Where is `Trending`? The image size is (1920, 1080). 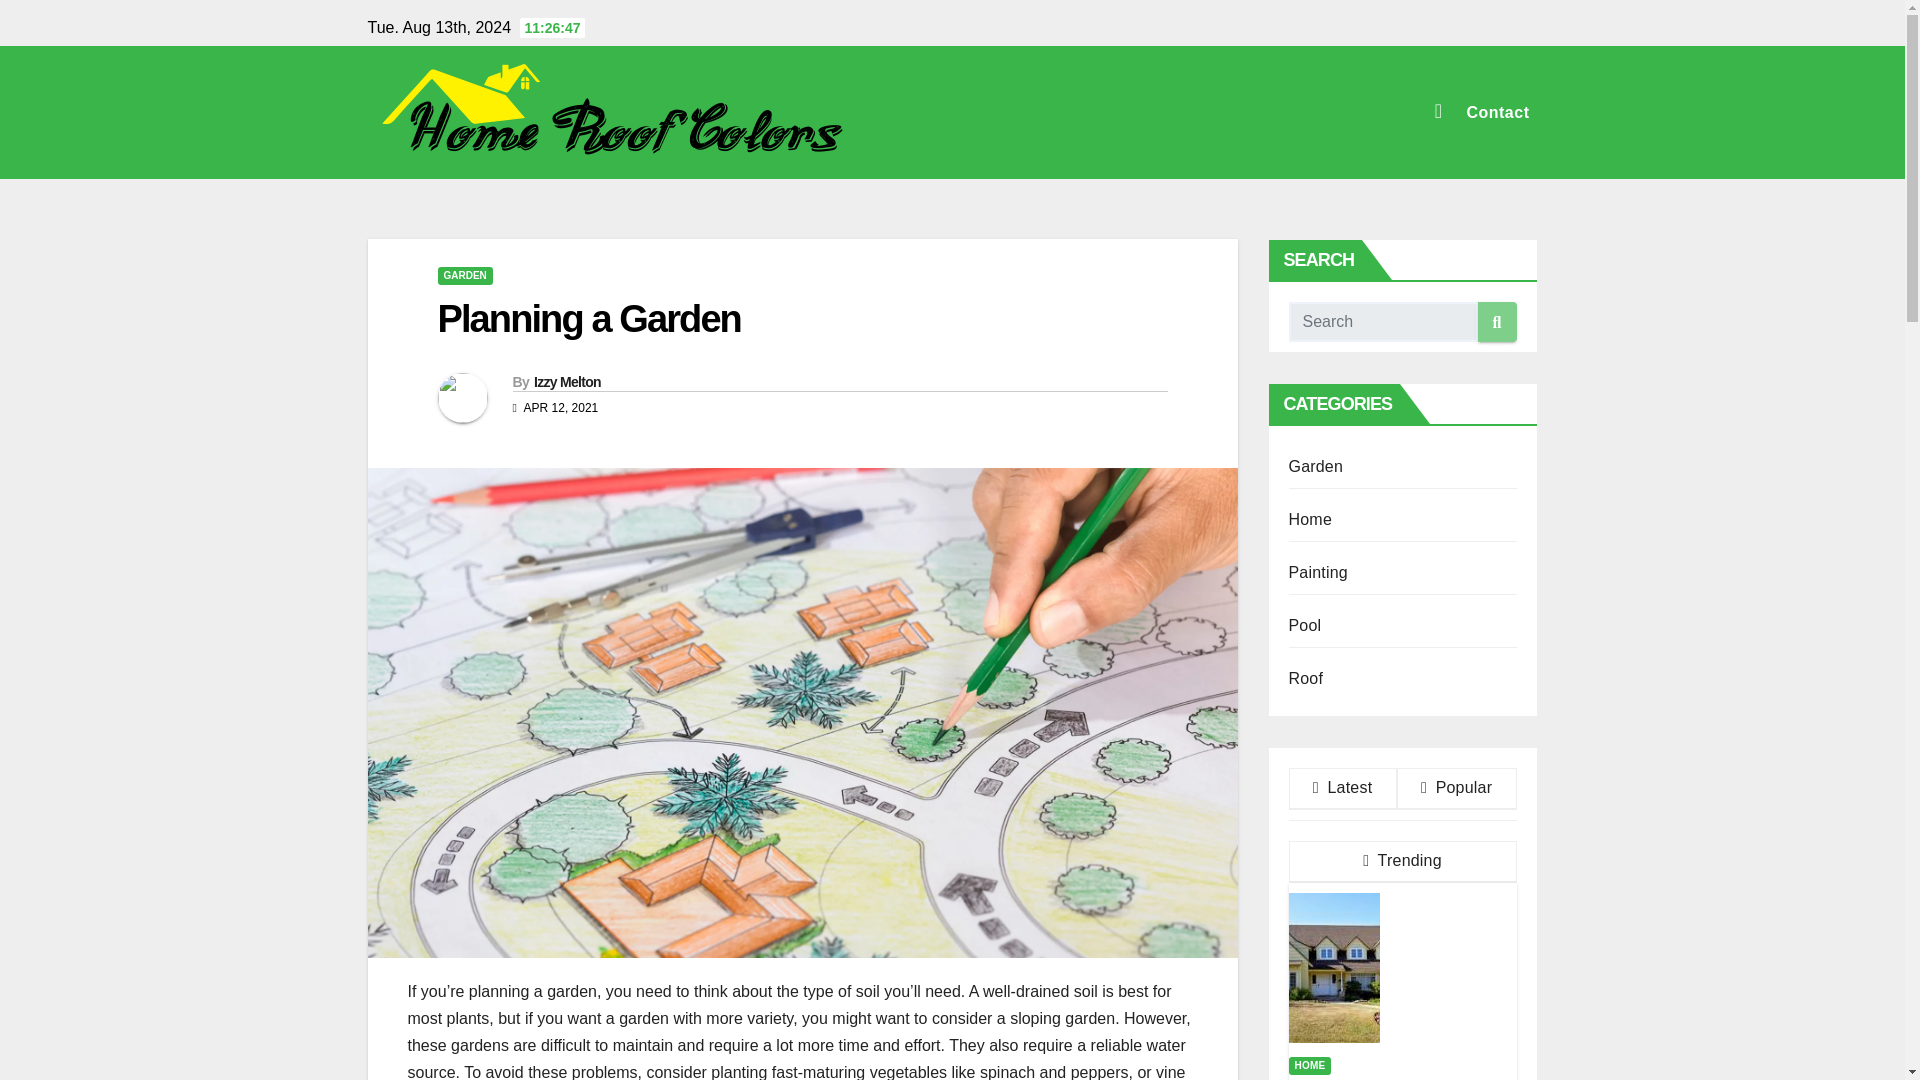
Trending is located at coordinates (1402, 862).